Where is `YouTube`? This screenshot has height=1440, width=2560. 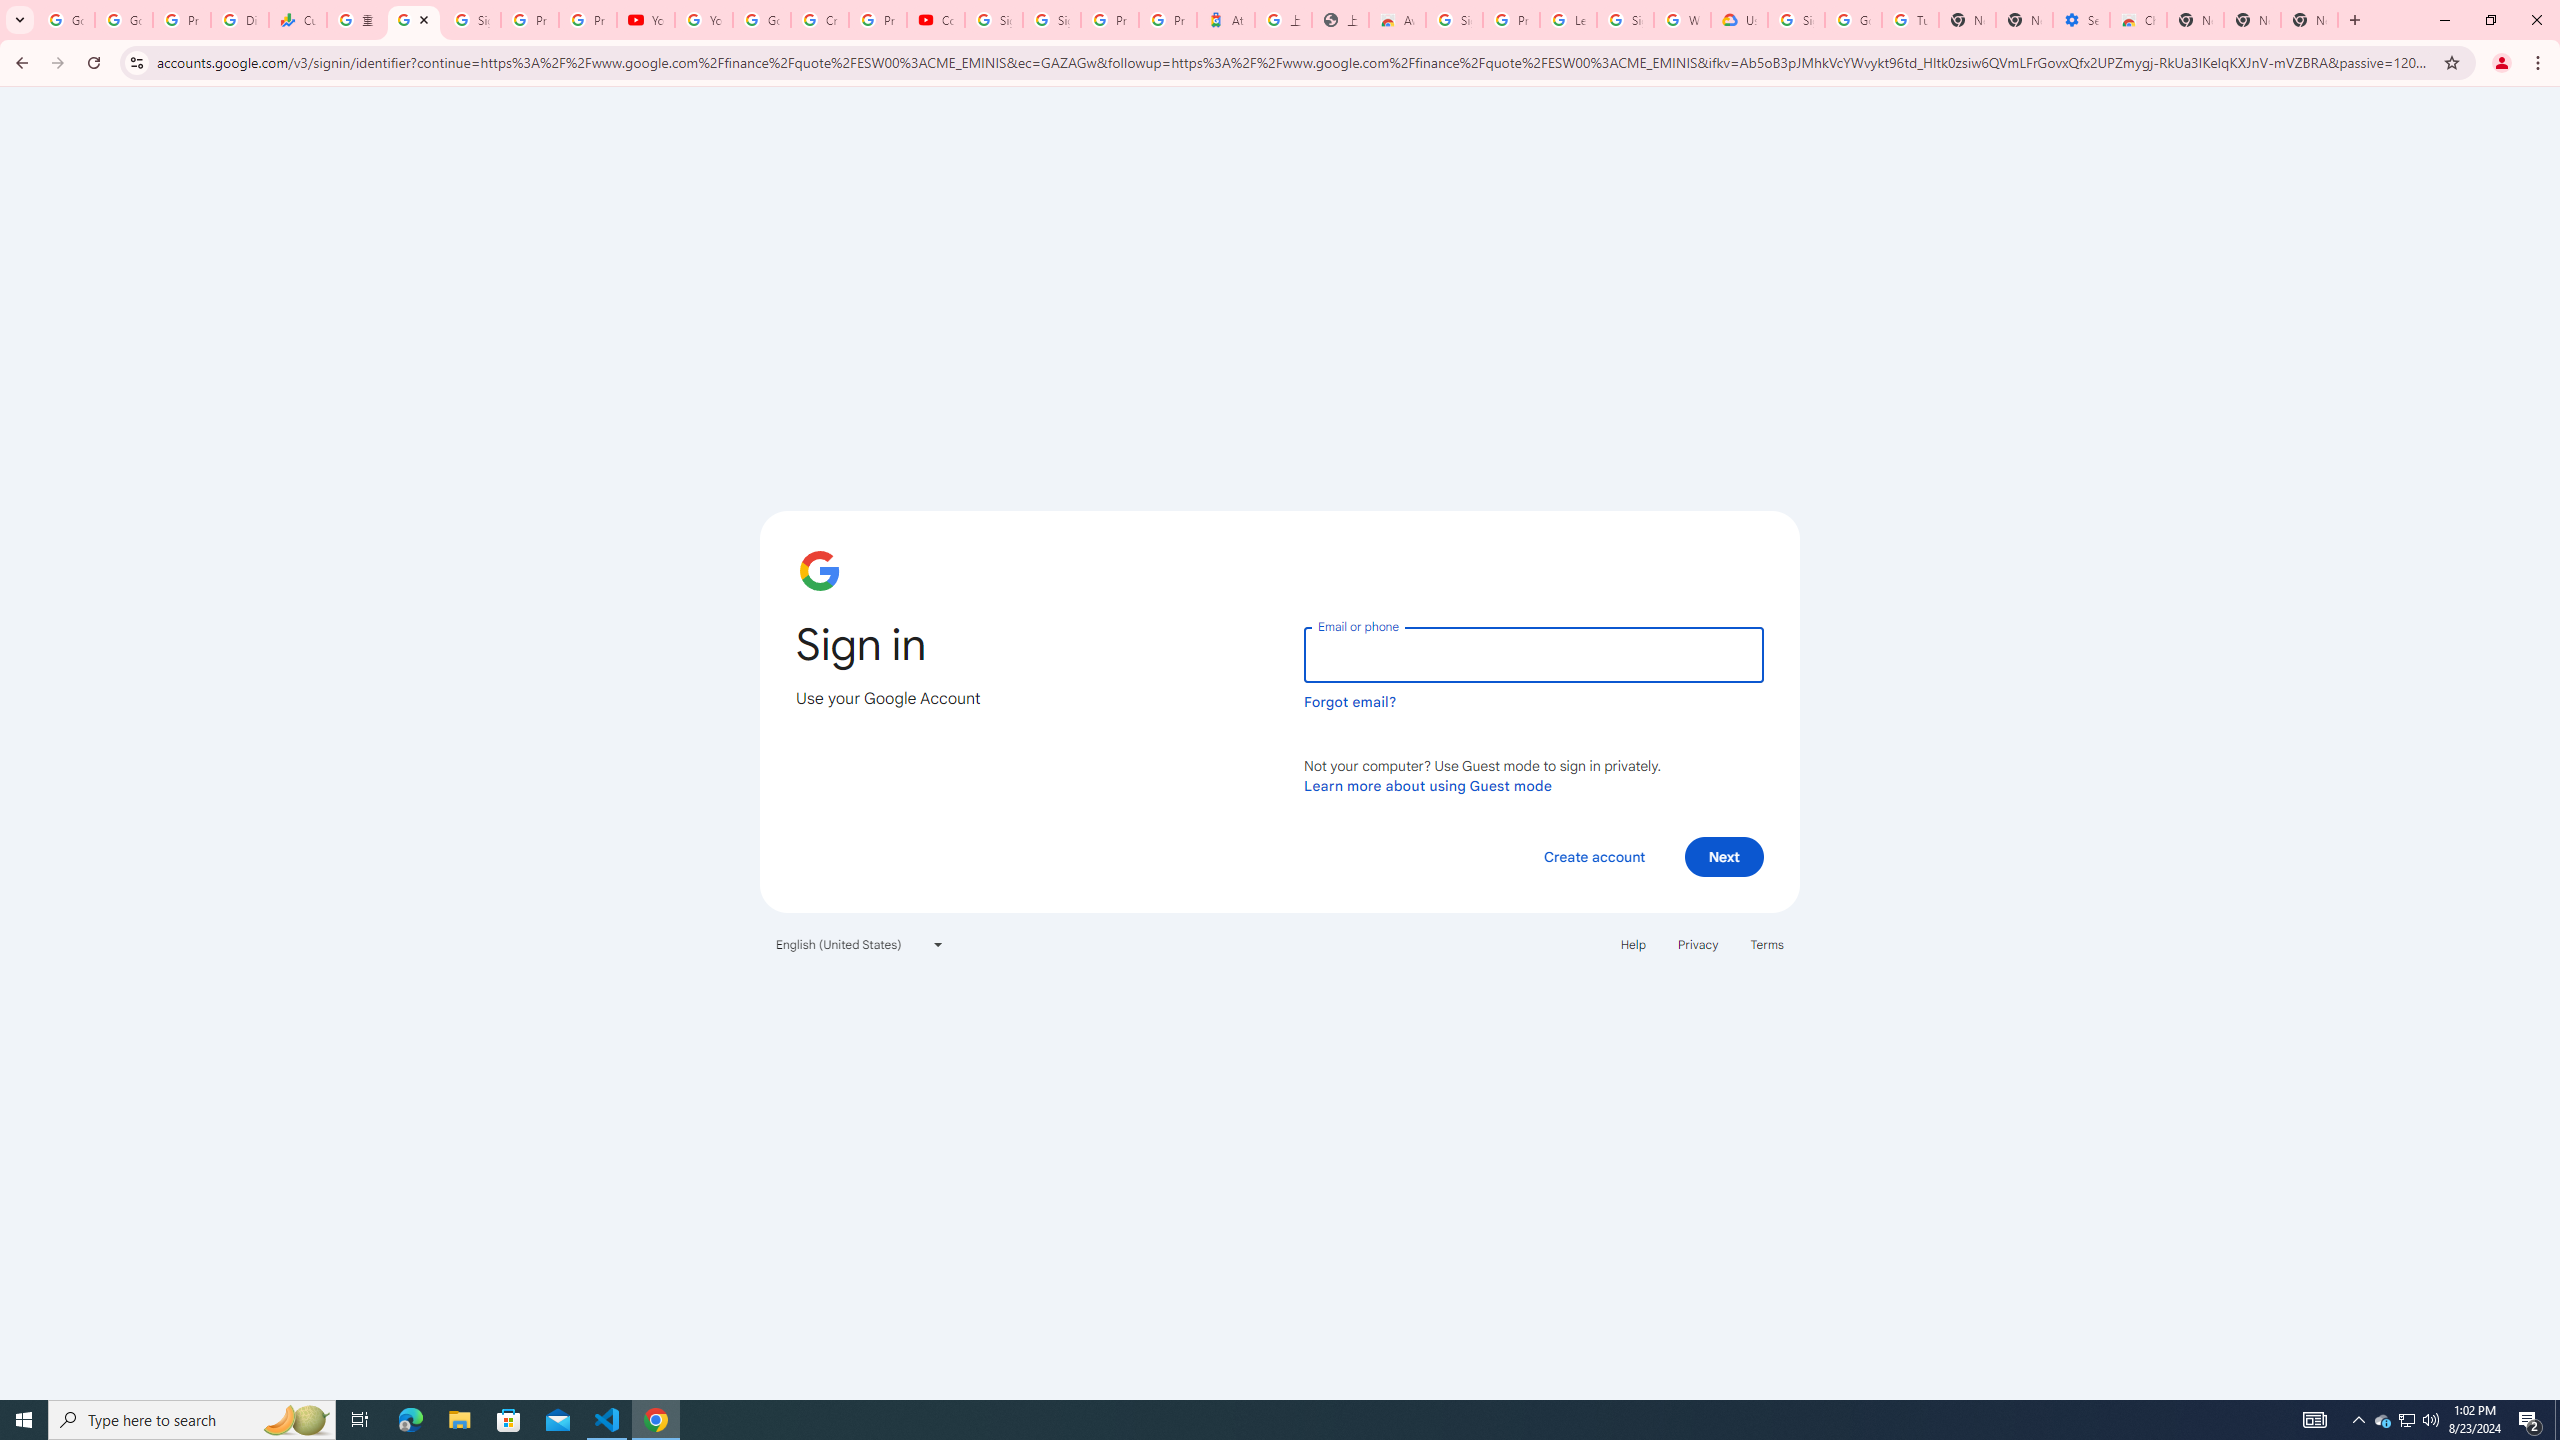 YouTube is located at coordinates (704, 20).